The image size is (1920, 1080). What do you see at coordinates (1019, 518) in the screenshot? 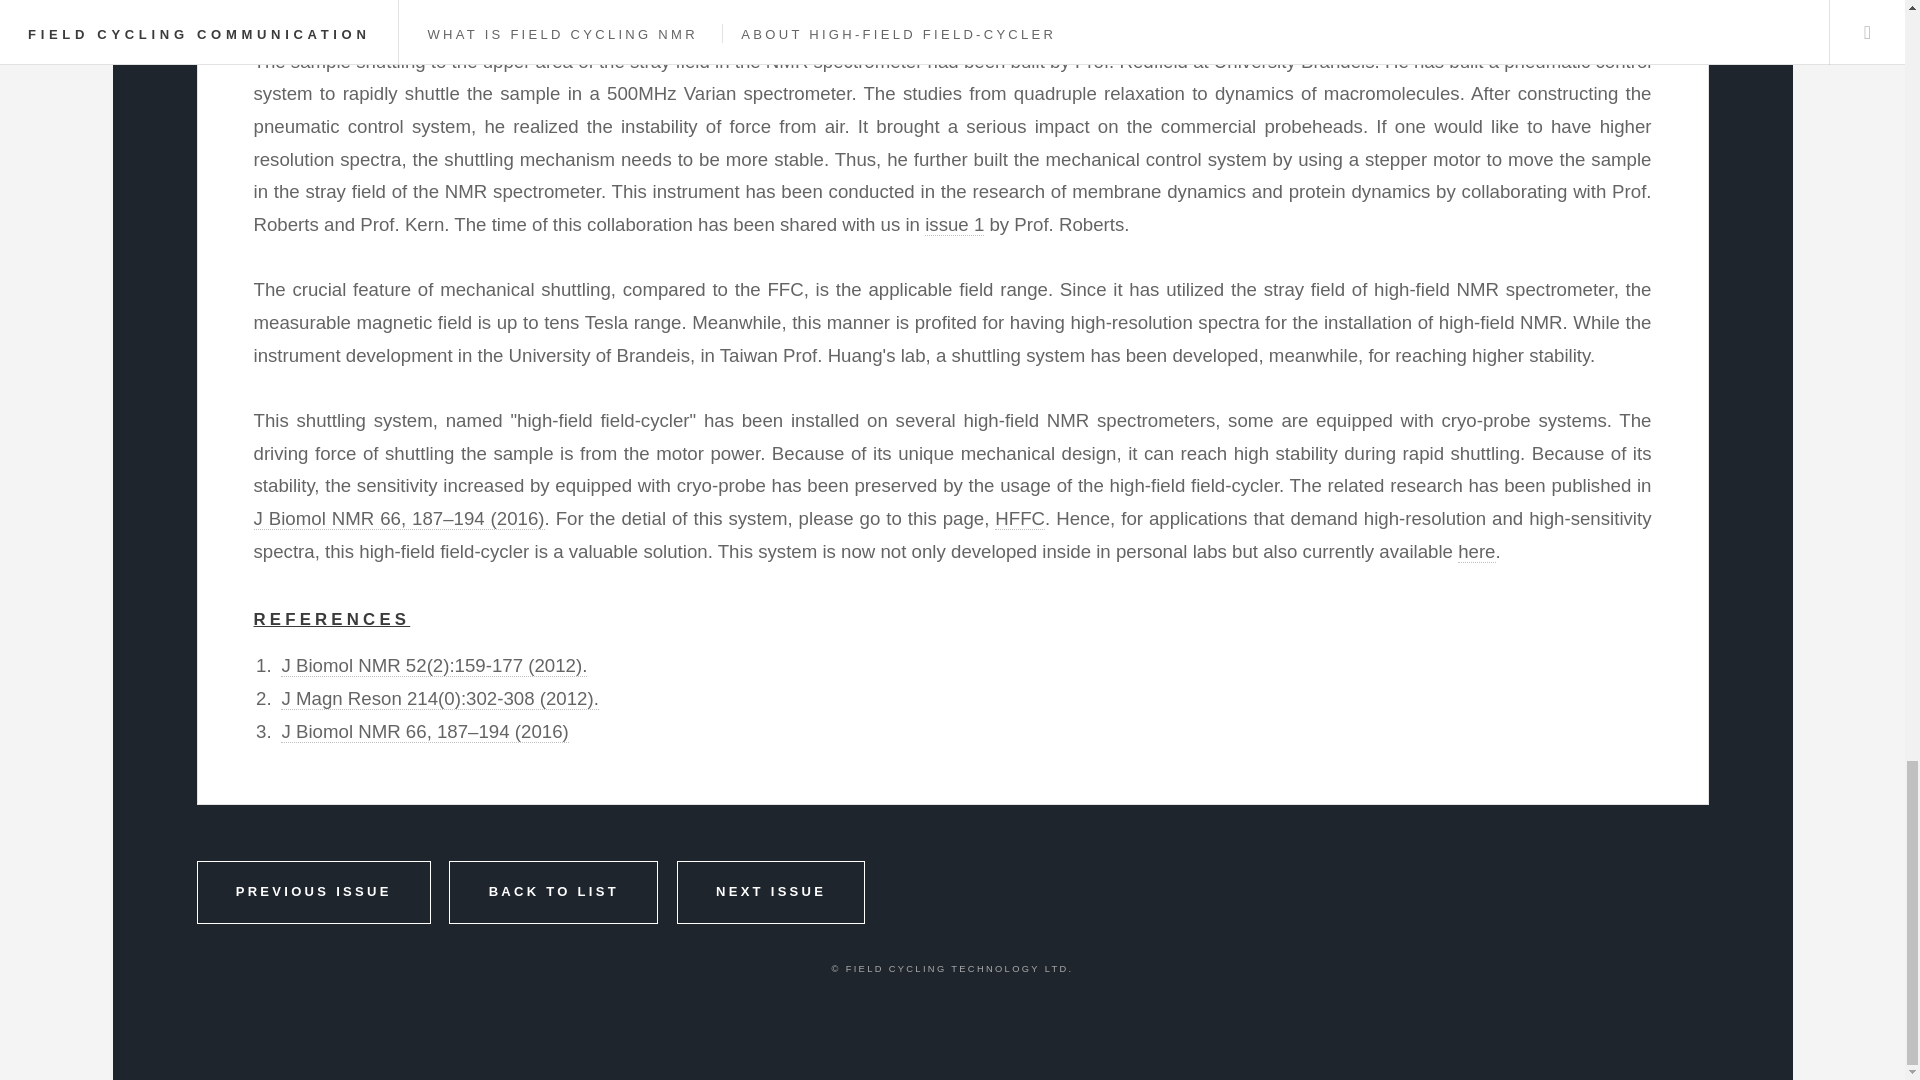
I see `HFFC` at bounding box center [1019, 518].